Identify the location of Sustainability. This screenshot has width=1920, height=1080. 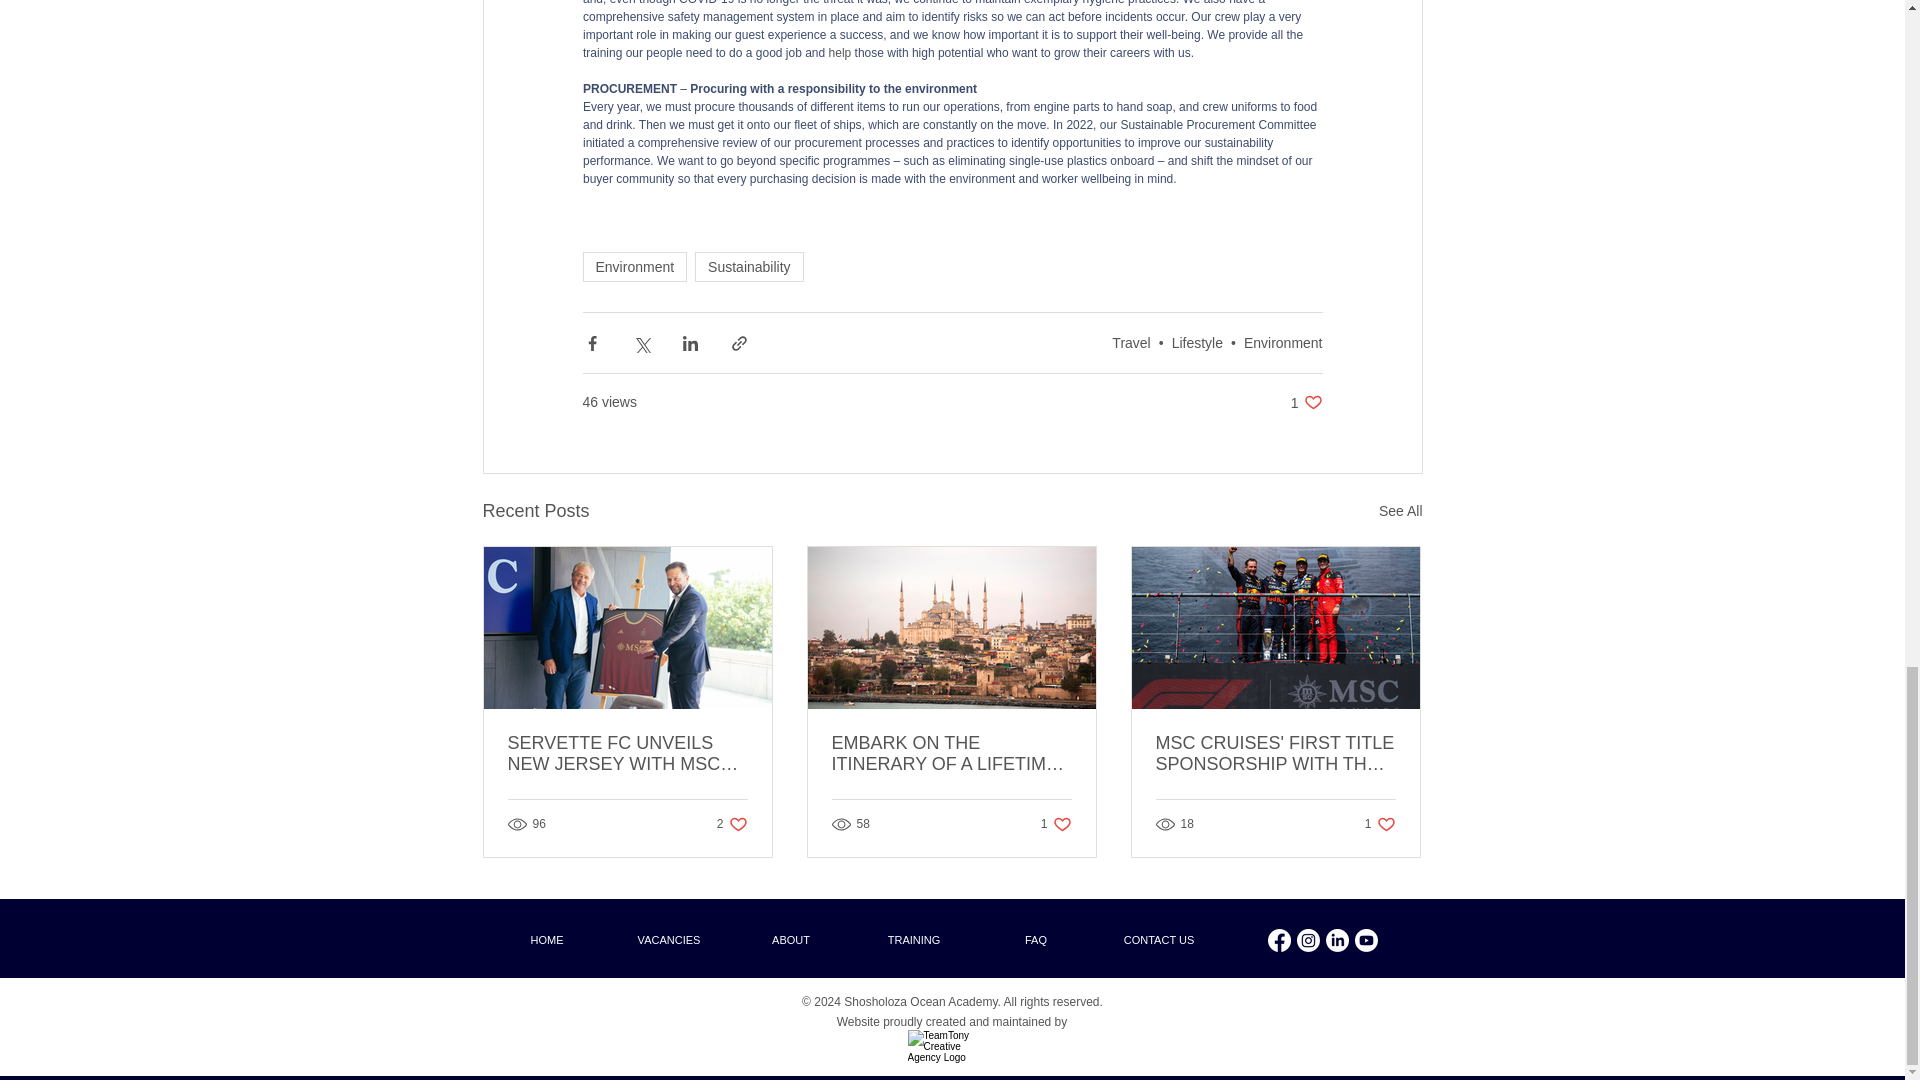
(750, 266).